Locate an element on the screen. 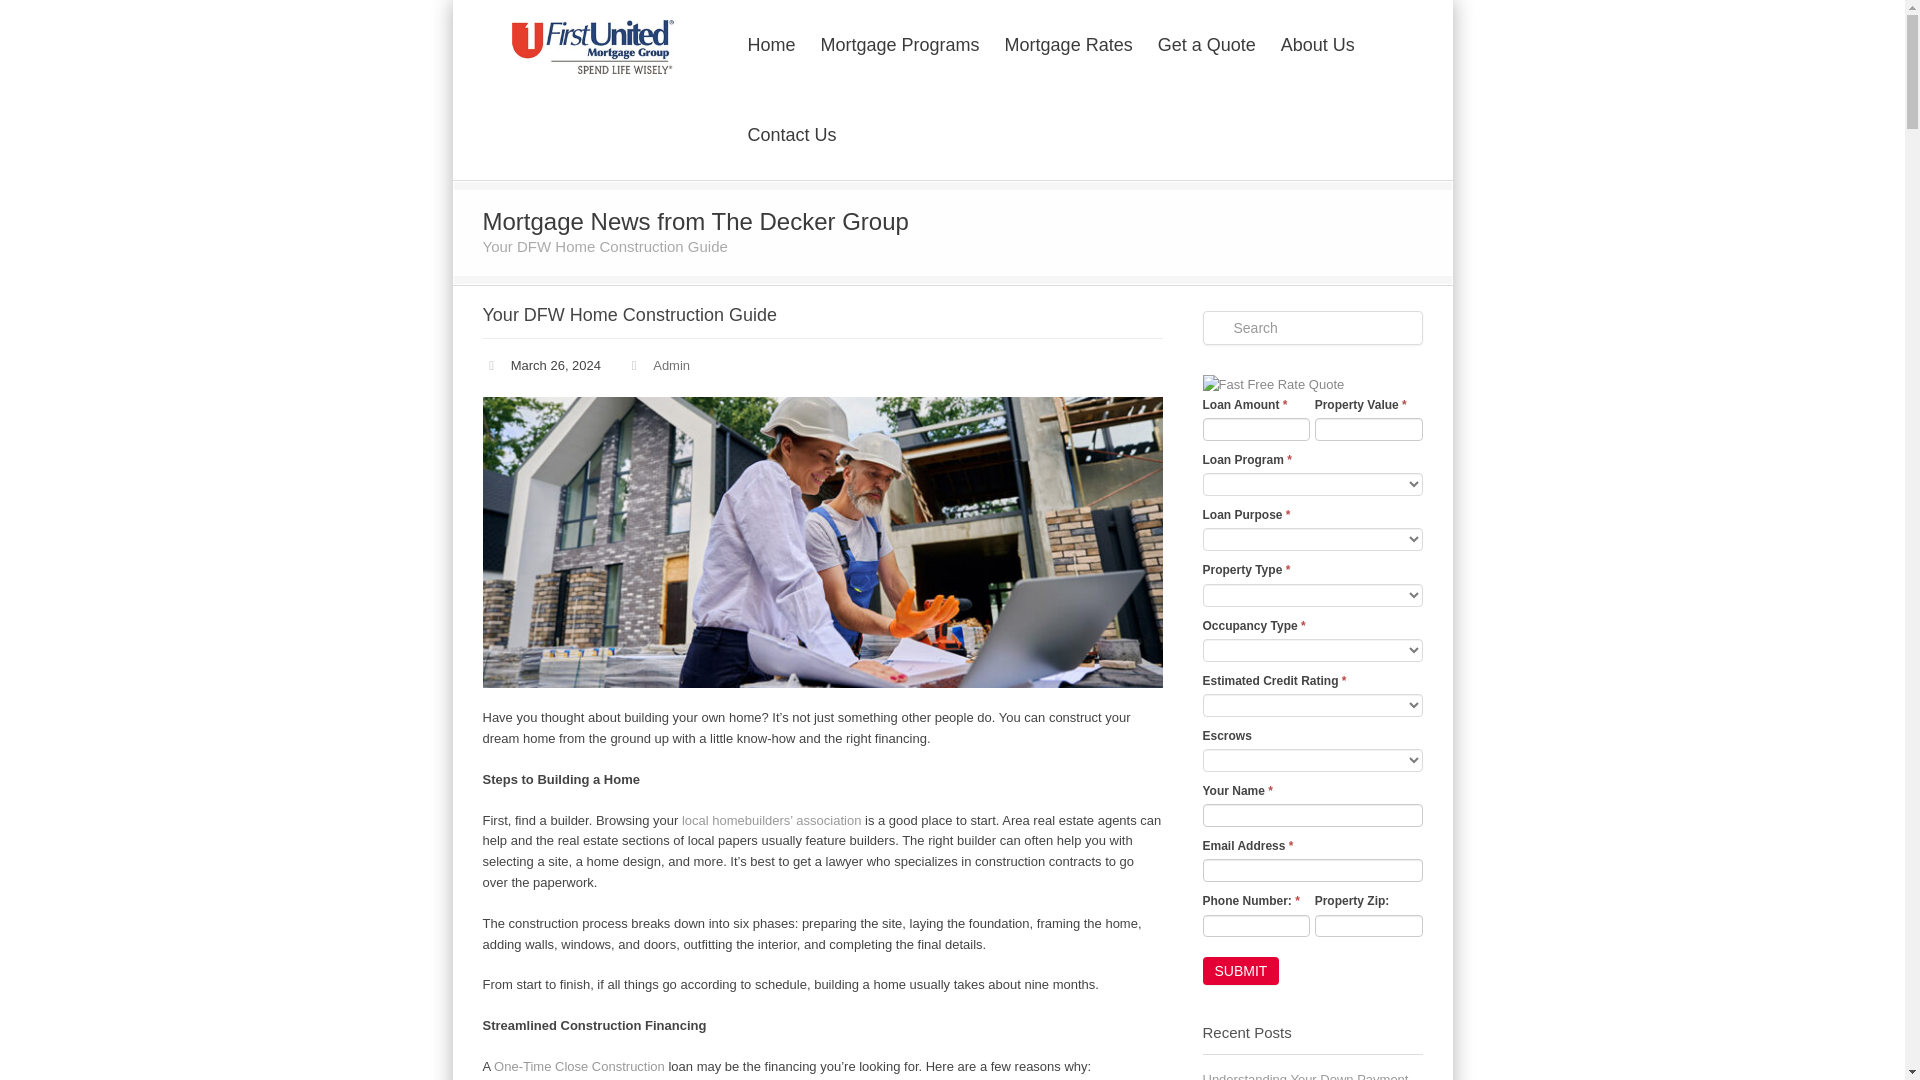 The width and height of the screenshot is (1920, 1080). View all posts by Admin is located at coordinates (670, 364).